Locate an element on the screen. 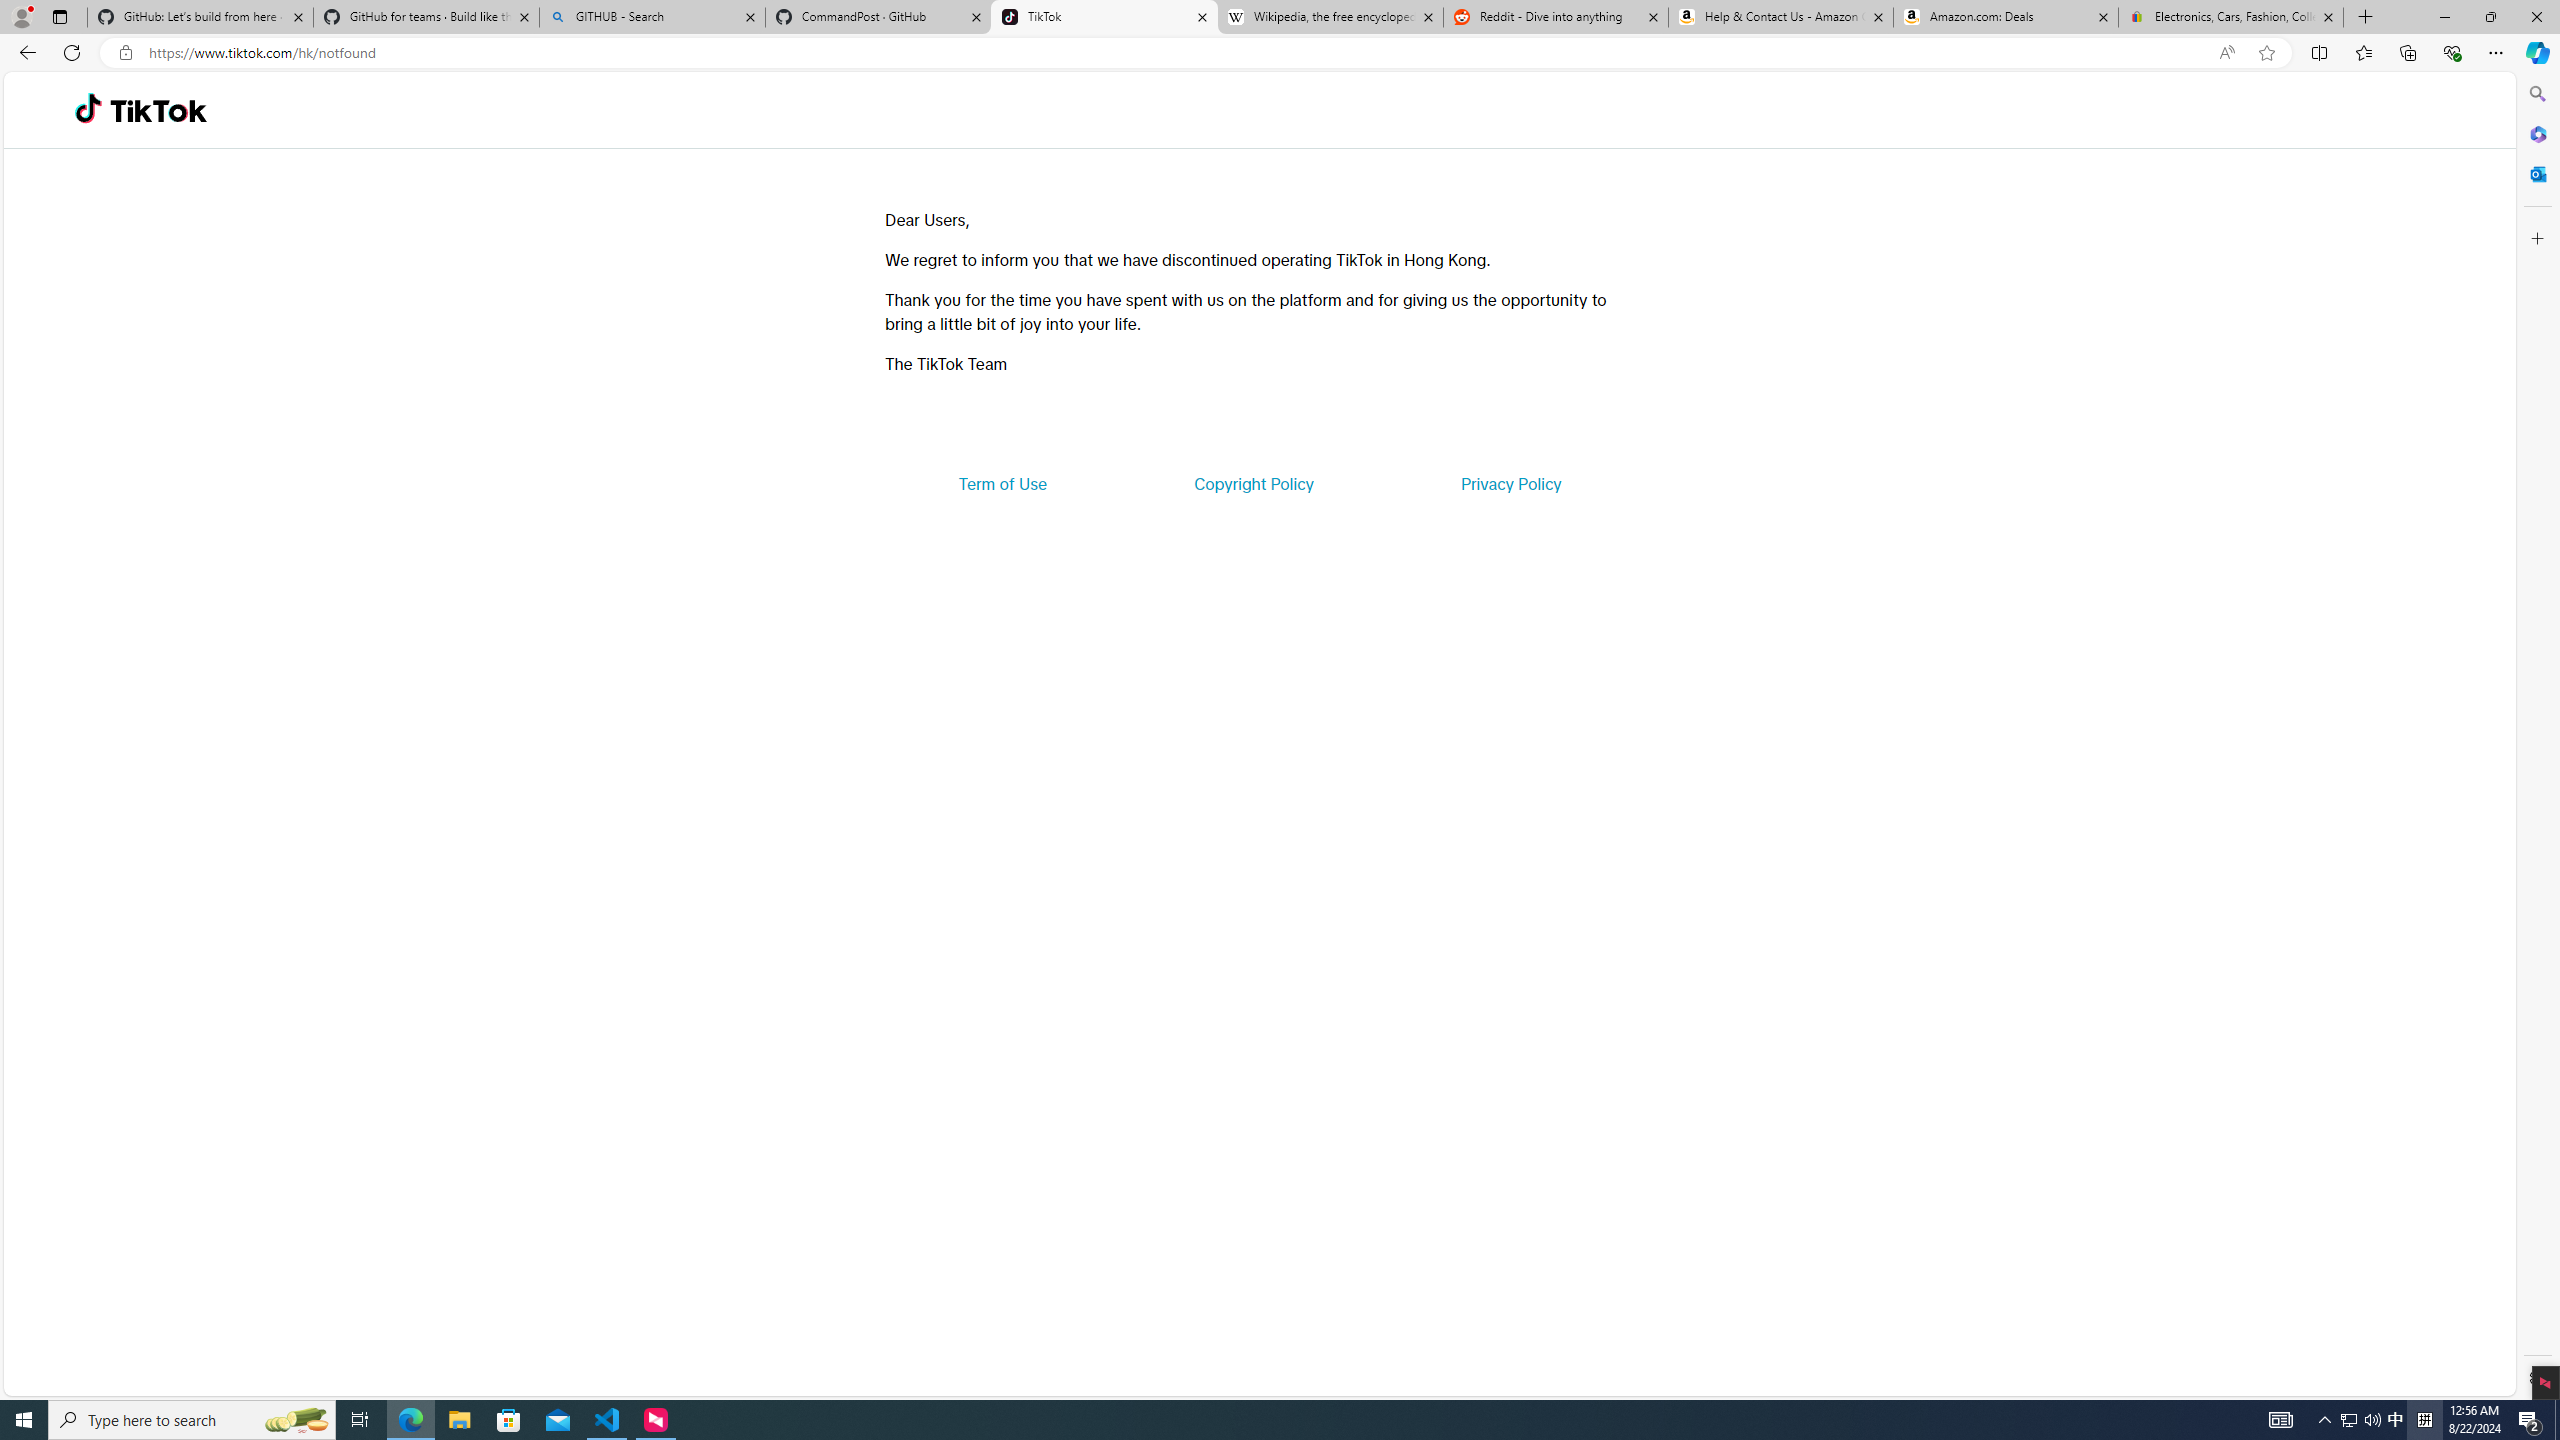 The height and width of the screenshot is (1440, 2560). GITHUB - Search is located at coordinates (651, 17).